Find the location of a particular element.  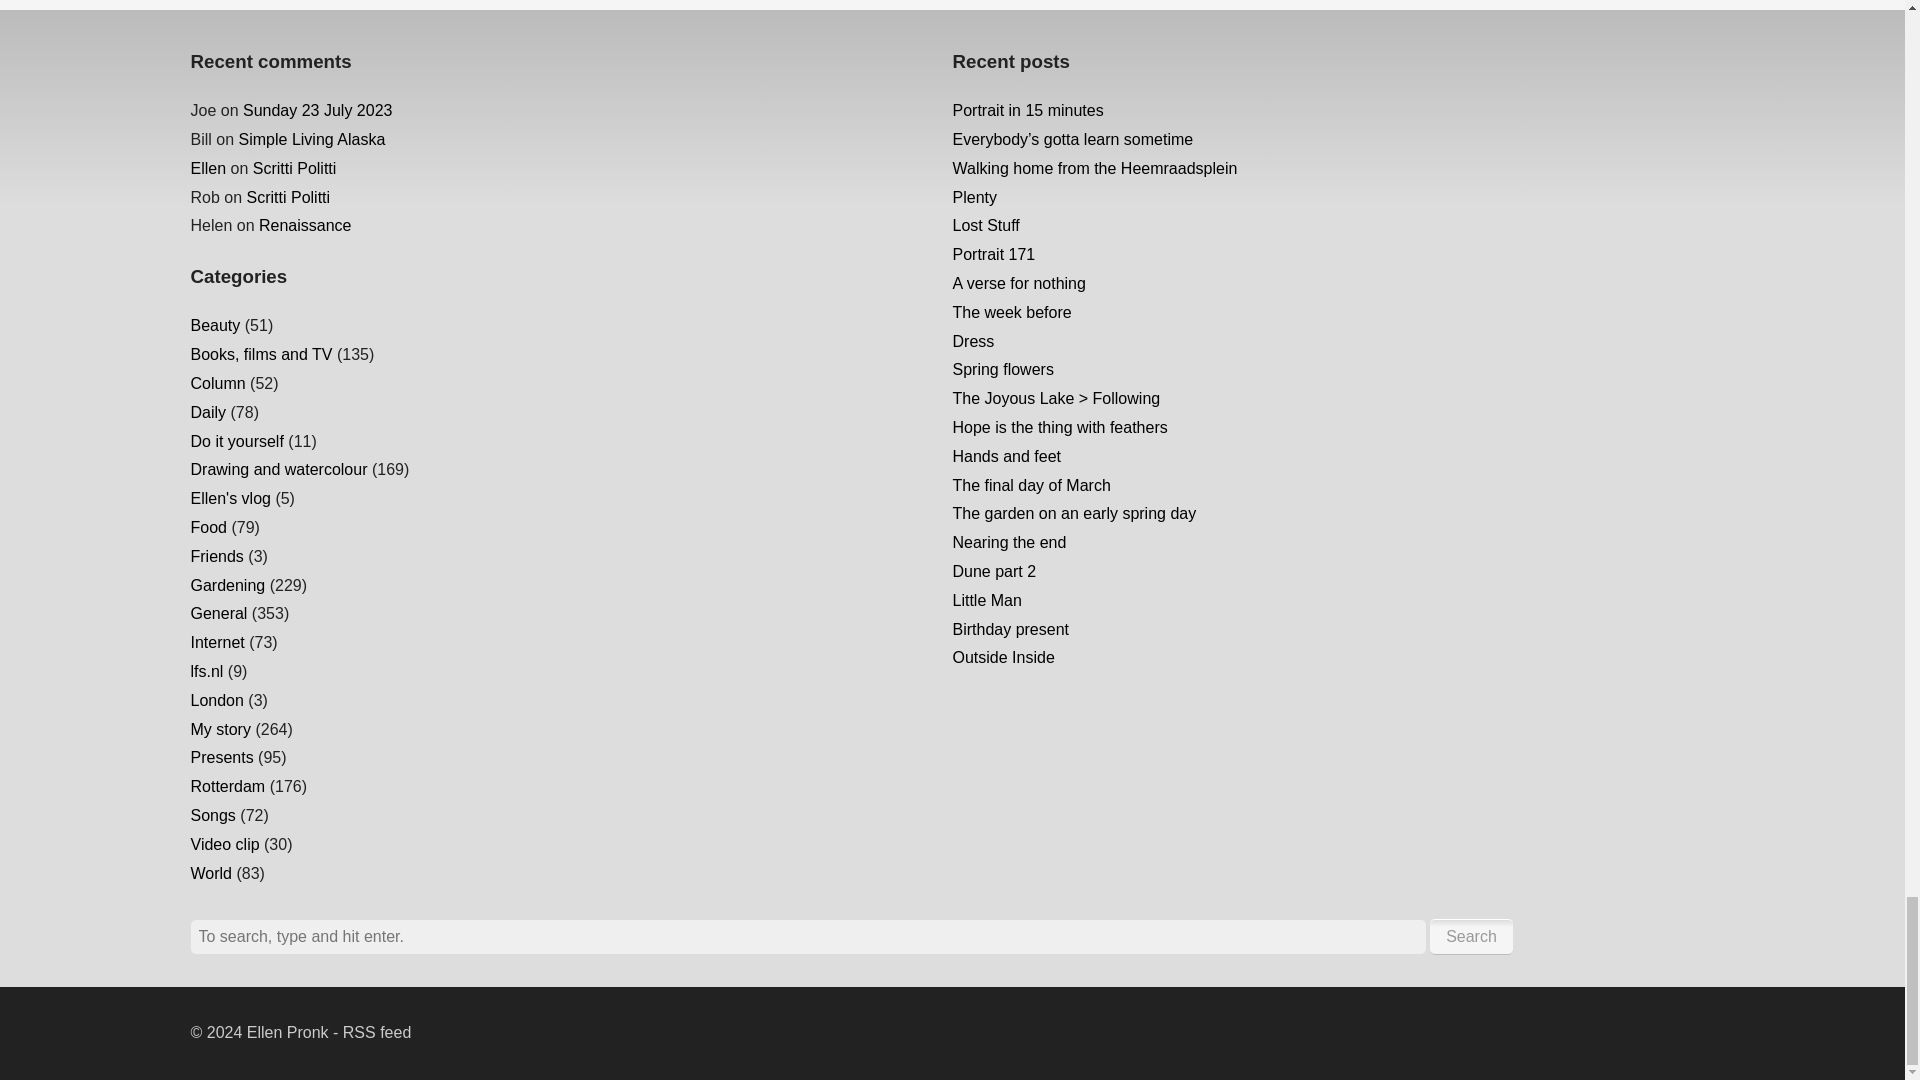

Internet is located at coordinates (216, 642).